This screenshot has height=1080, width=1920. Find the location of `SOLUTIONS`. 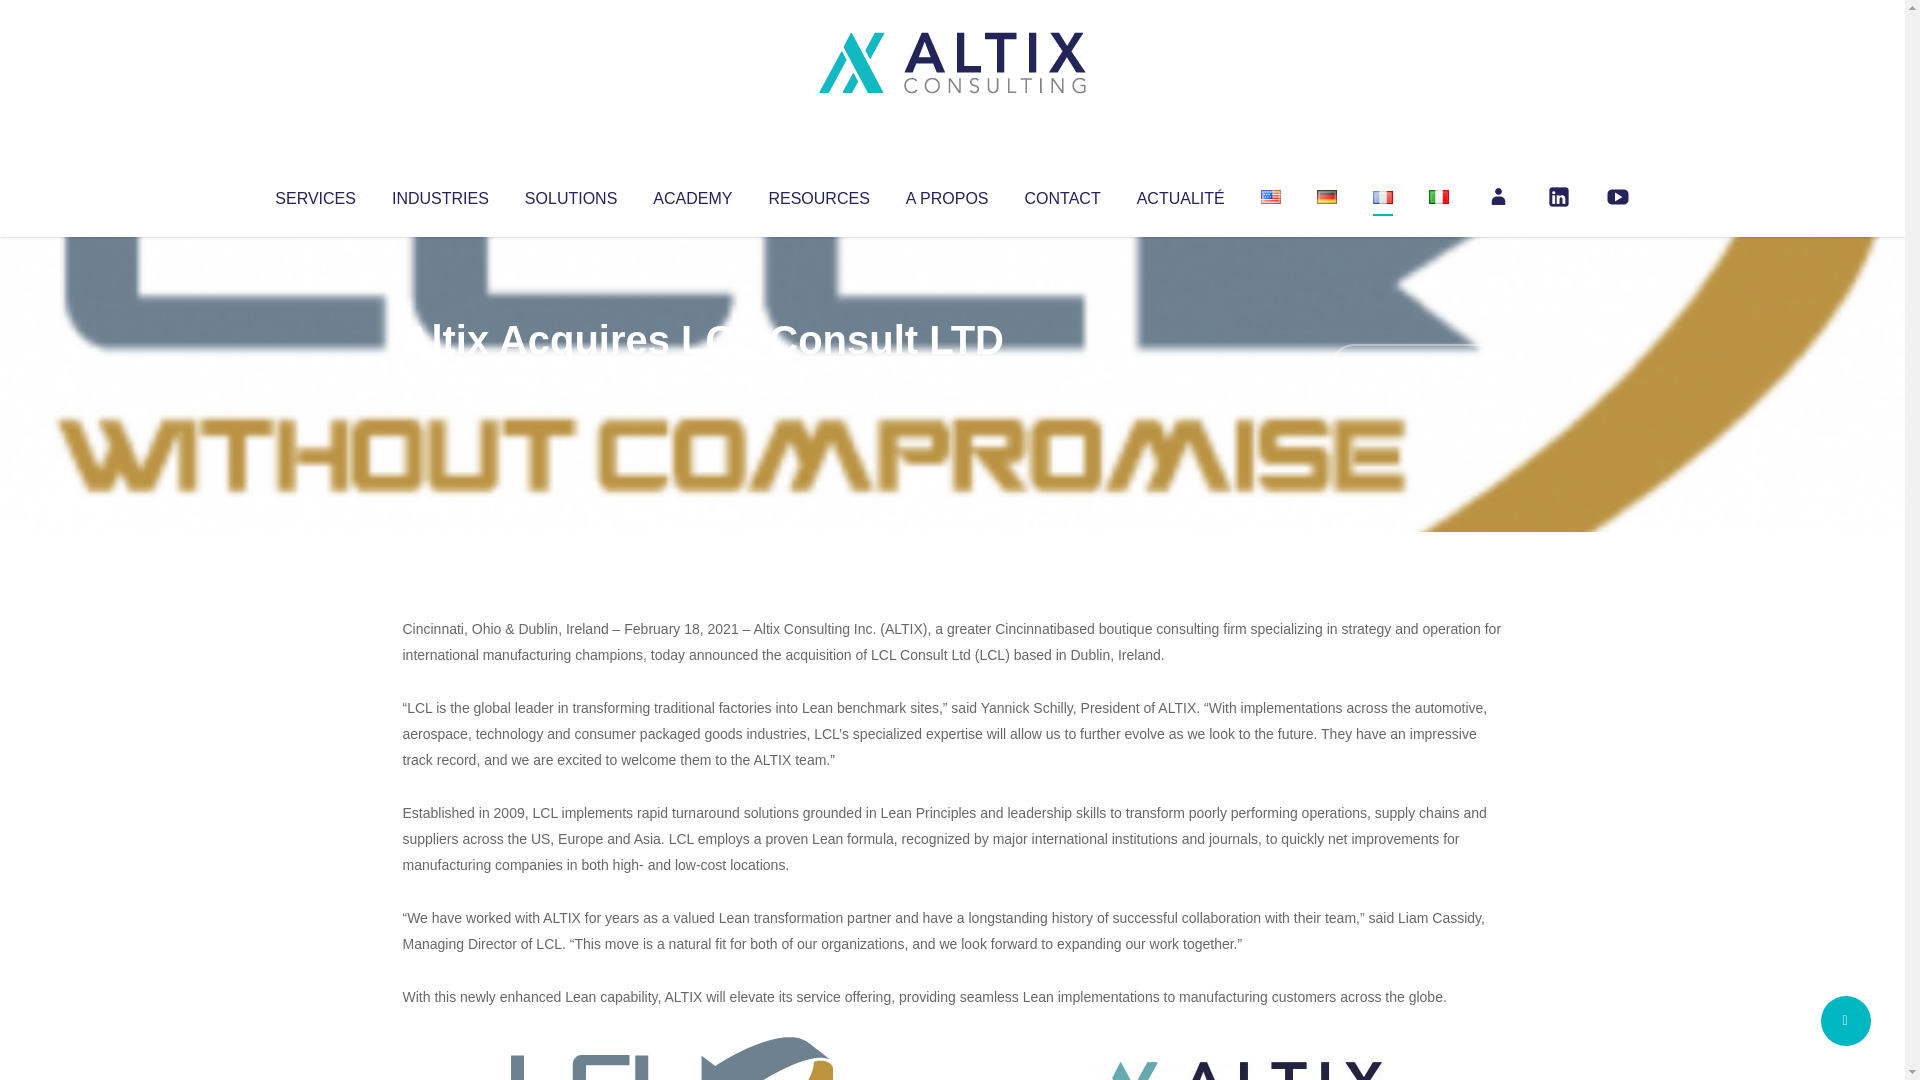

SOLUTIONS is located at coordinates (570, 194).